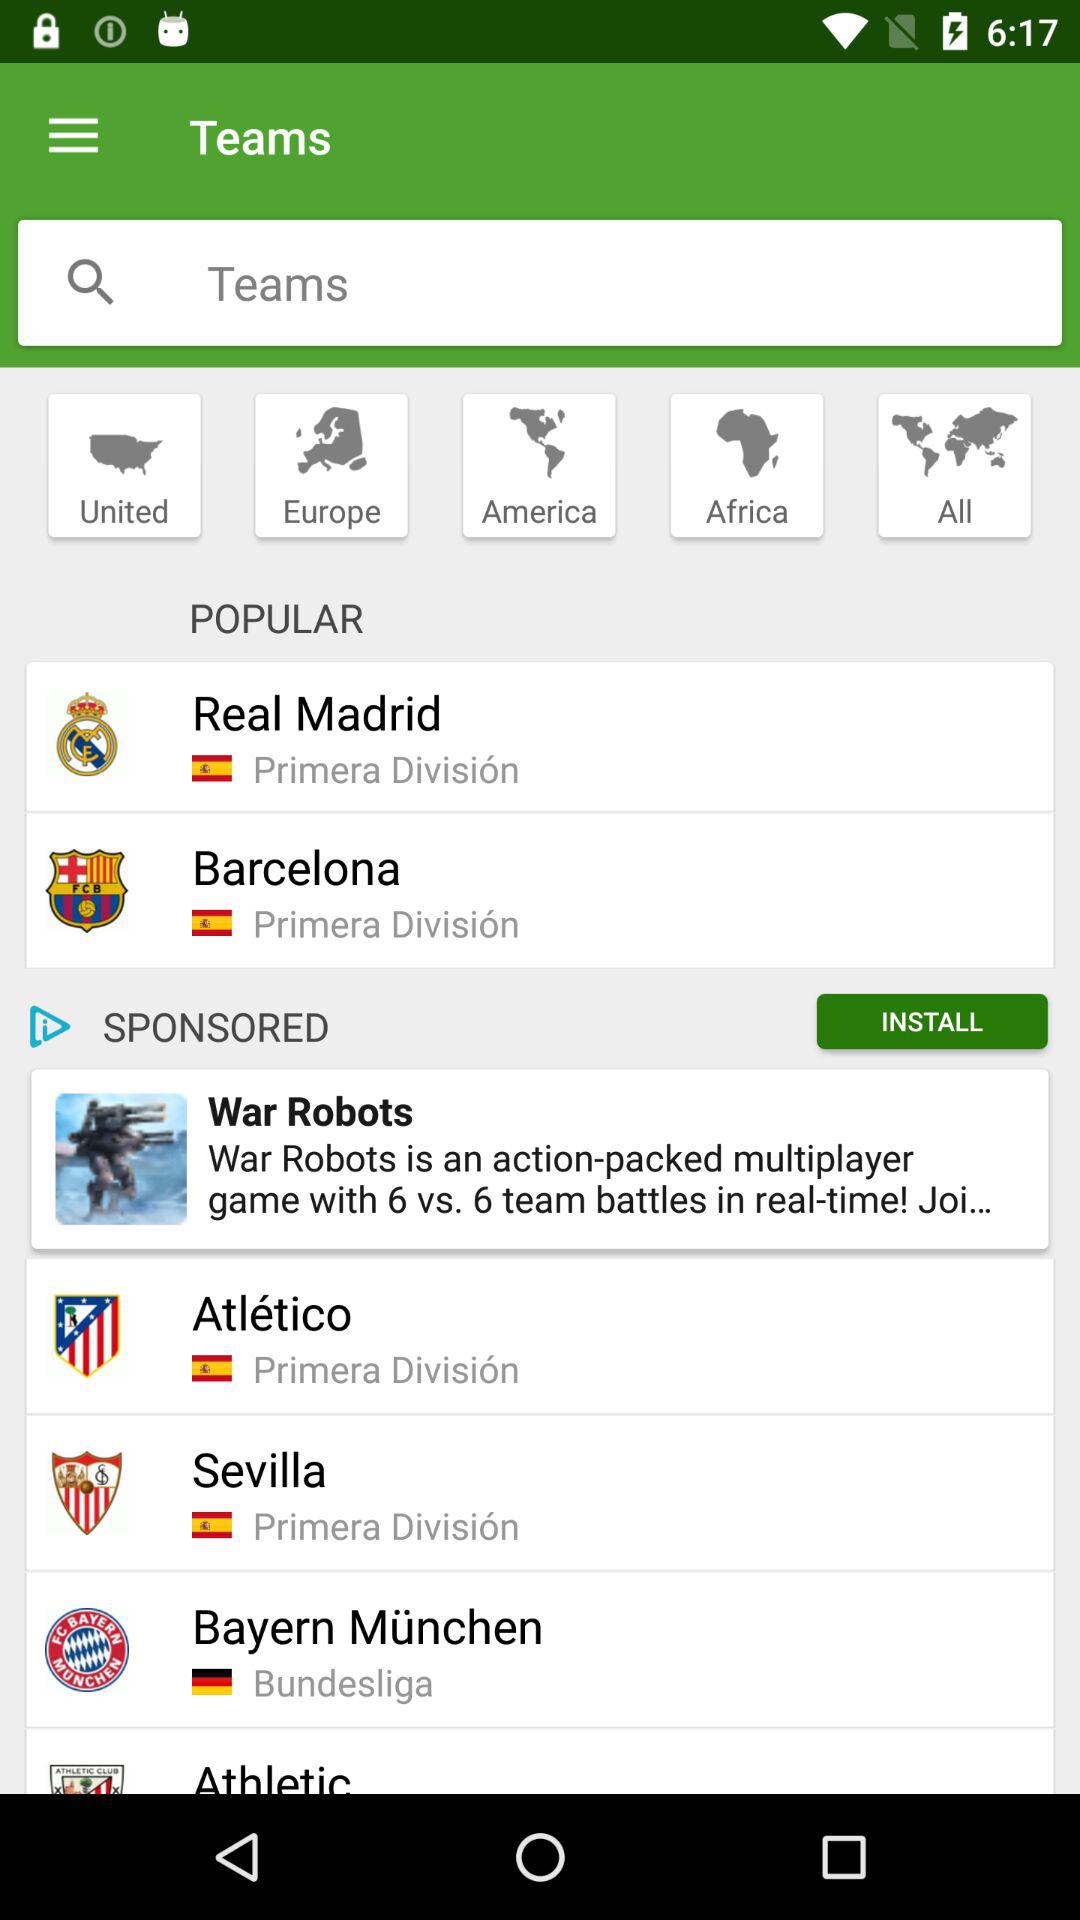  What do you see at coordinates (610, 1468) in the screenshot?
I see `flip until the sevilla item` at bounding box center [610, 1468].